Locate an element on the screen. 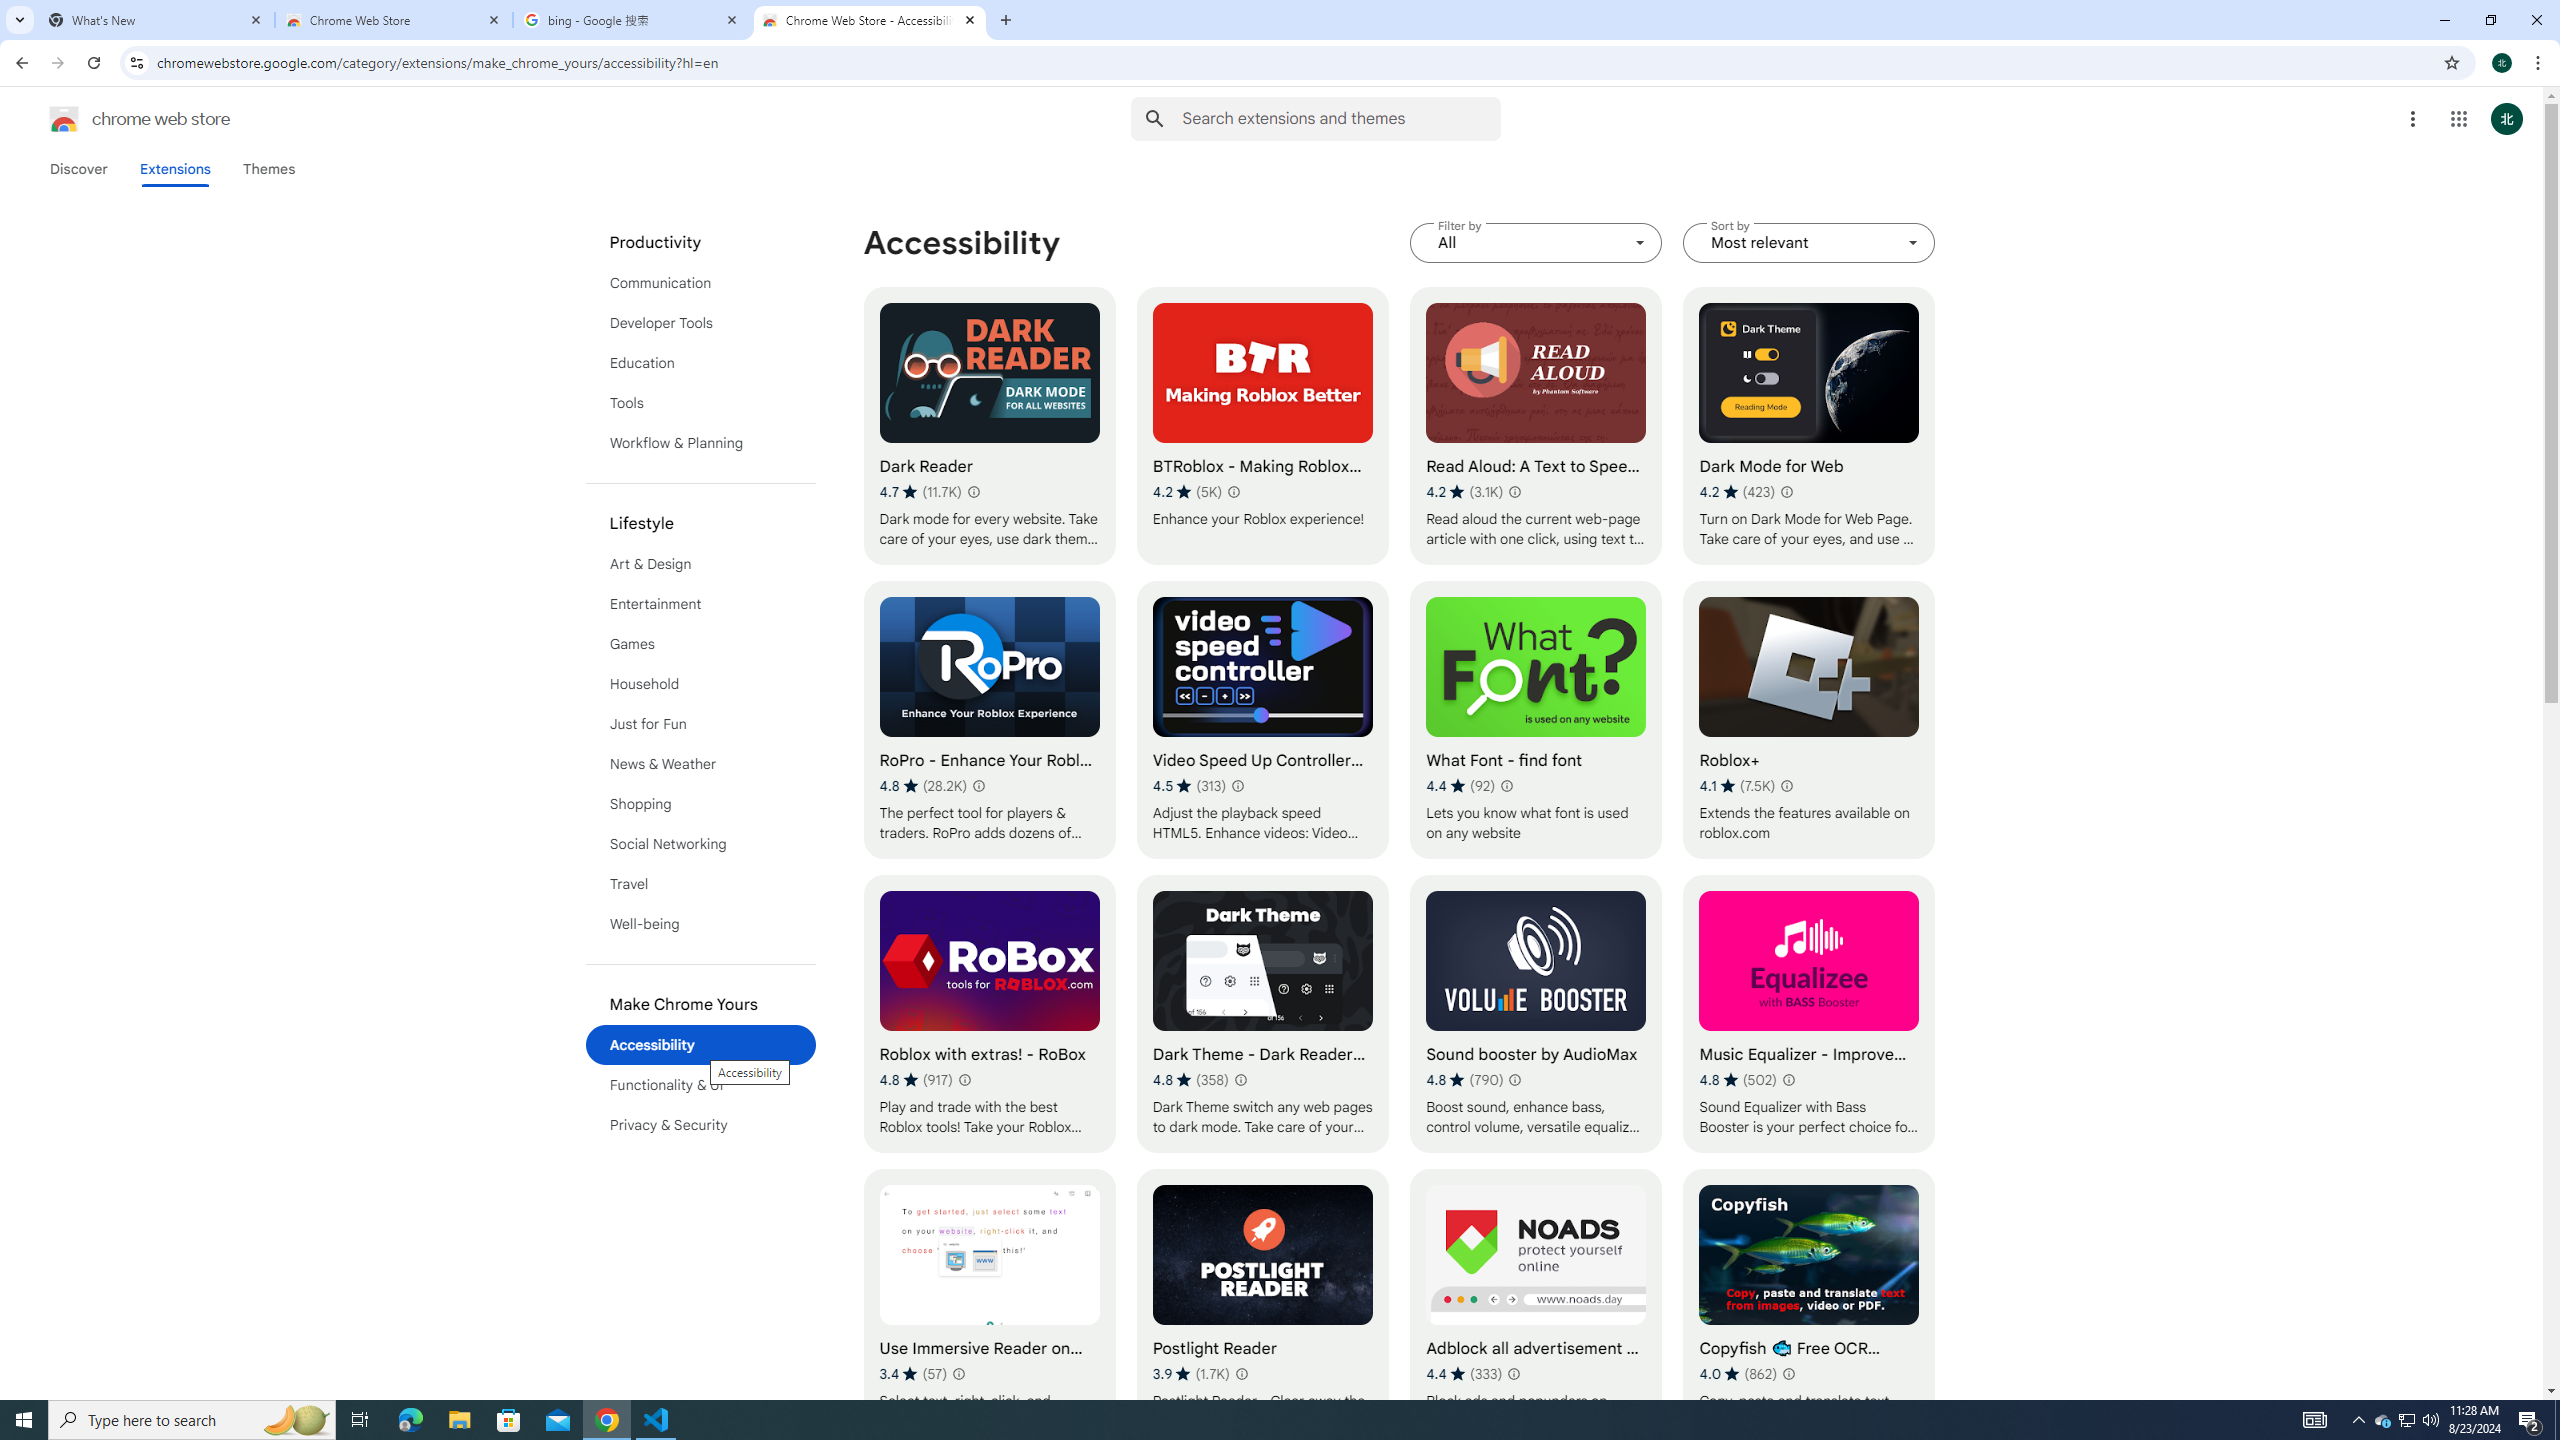  Extensions is located at coordinates (174, 169).